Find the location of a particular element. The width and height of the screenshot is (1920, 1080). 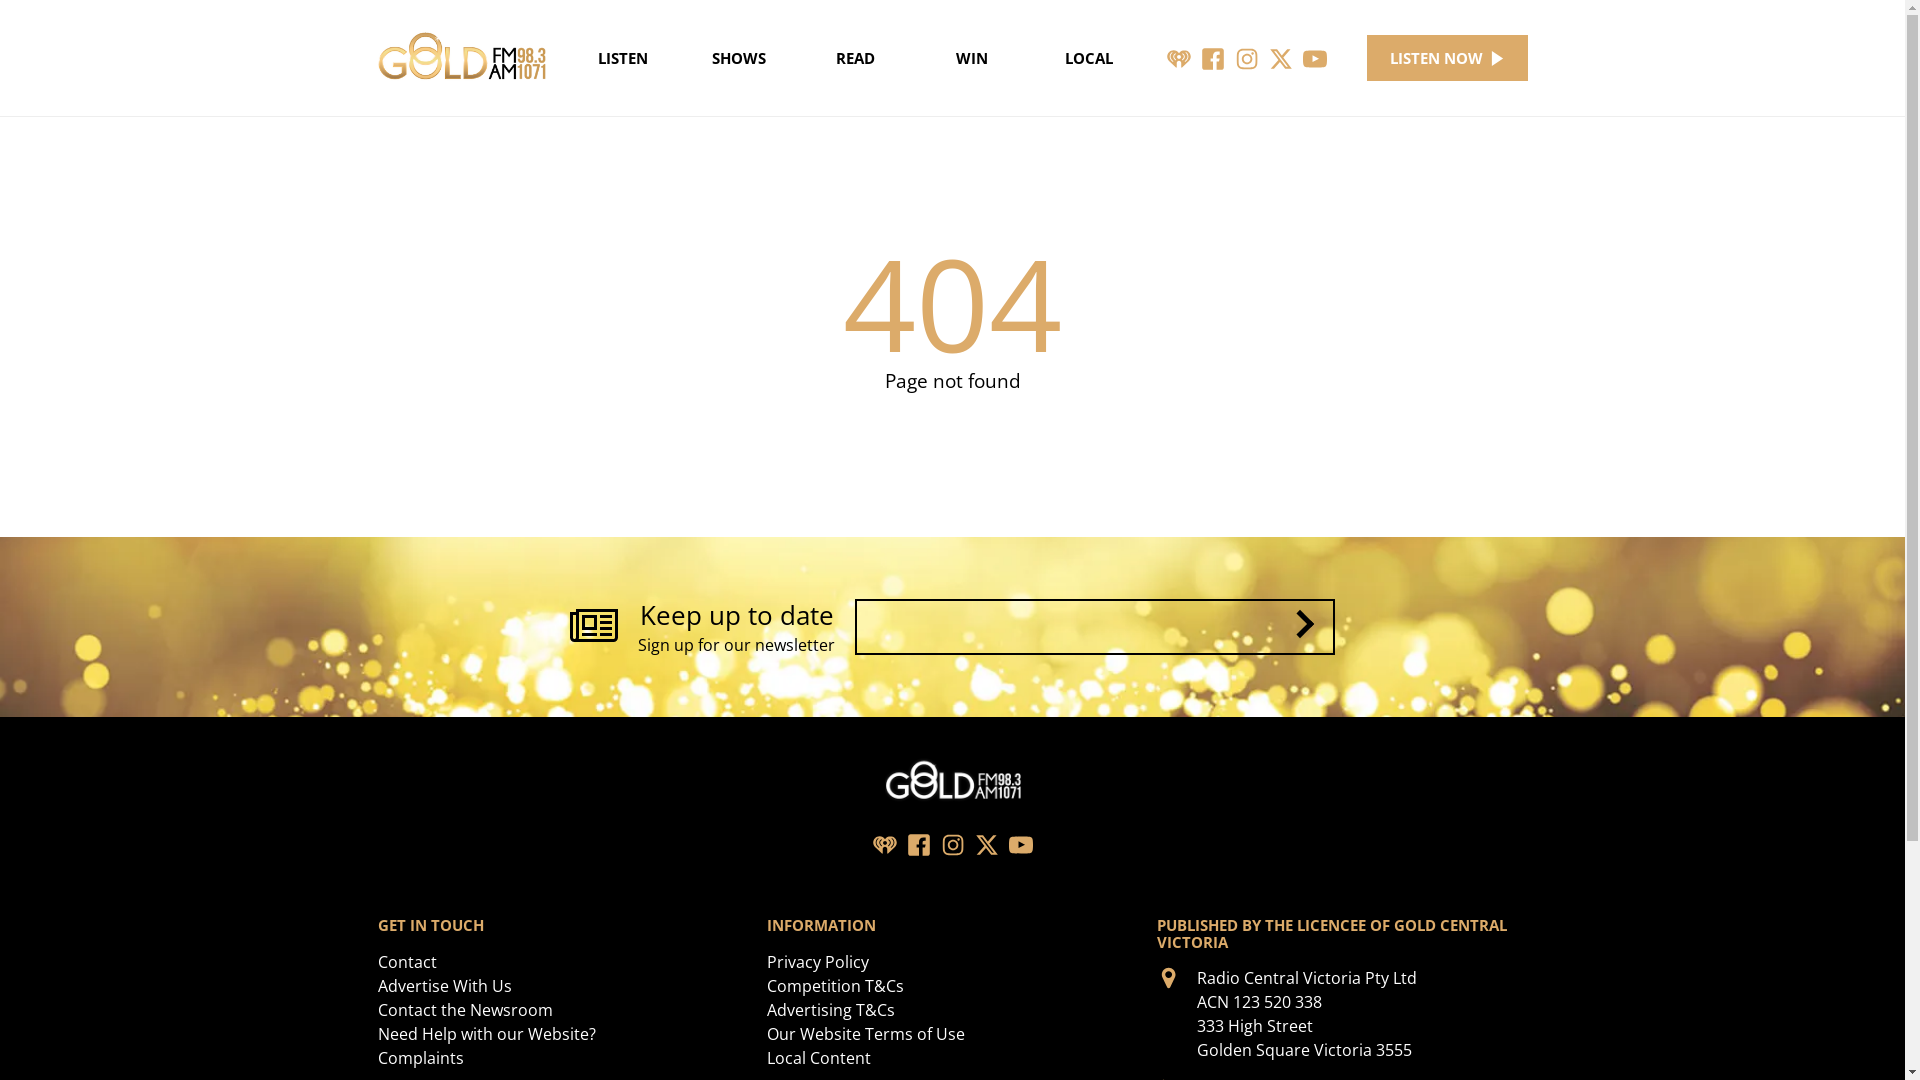

LISTEN NOW is located at coordinates (1448, 58).